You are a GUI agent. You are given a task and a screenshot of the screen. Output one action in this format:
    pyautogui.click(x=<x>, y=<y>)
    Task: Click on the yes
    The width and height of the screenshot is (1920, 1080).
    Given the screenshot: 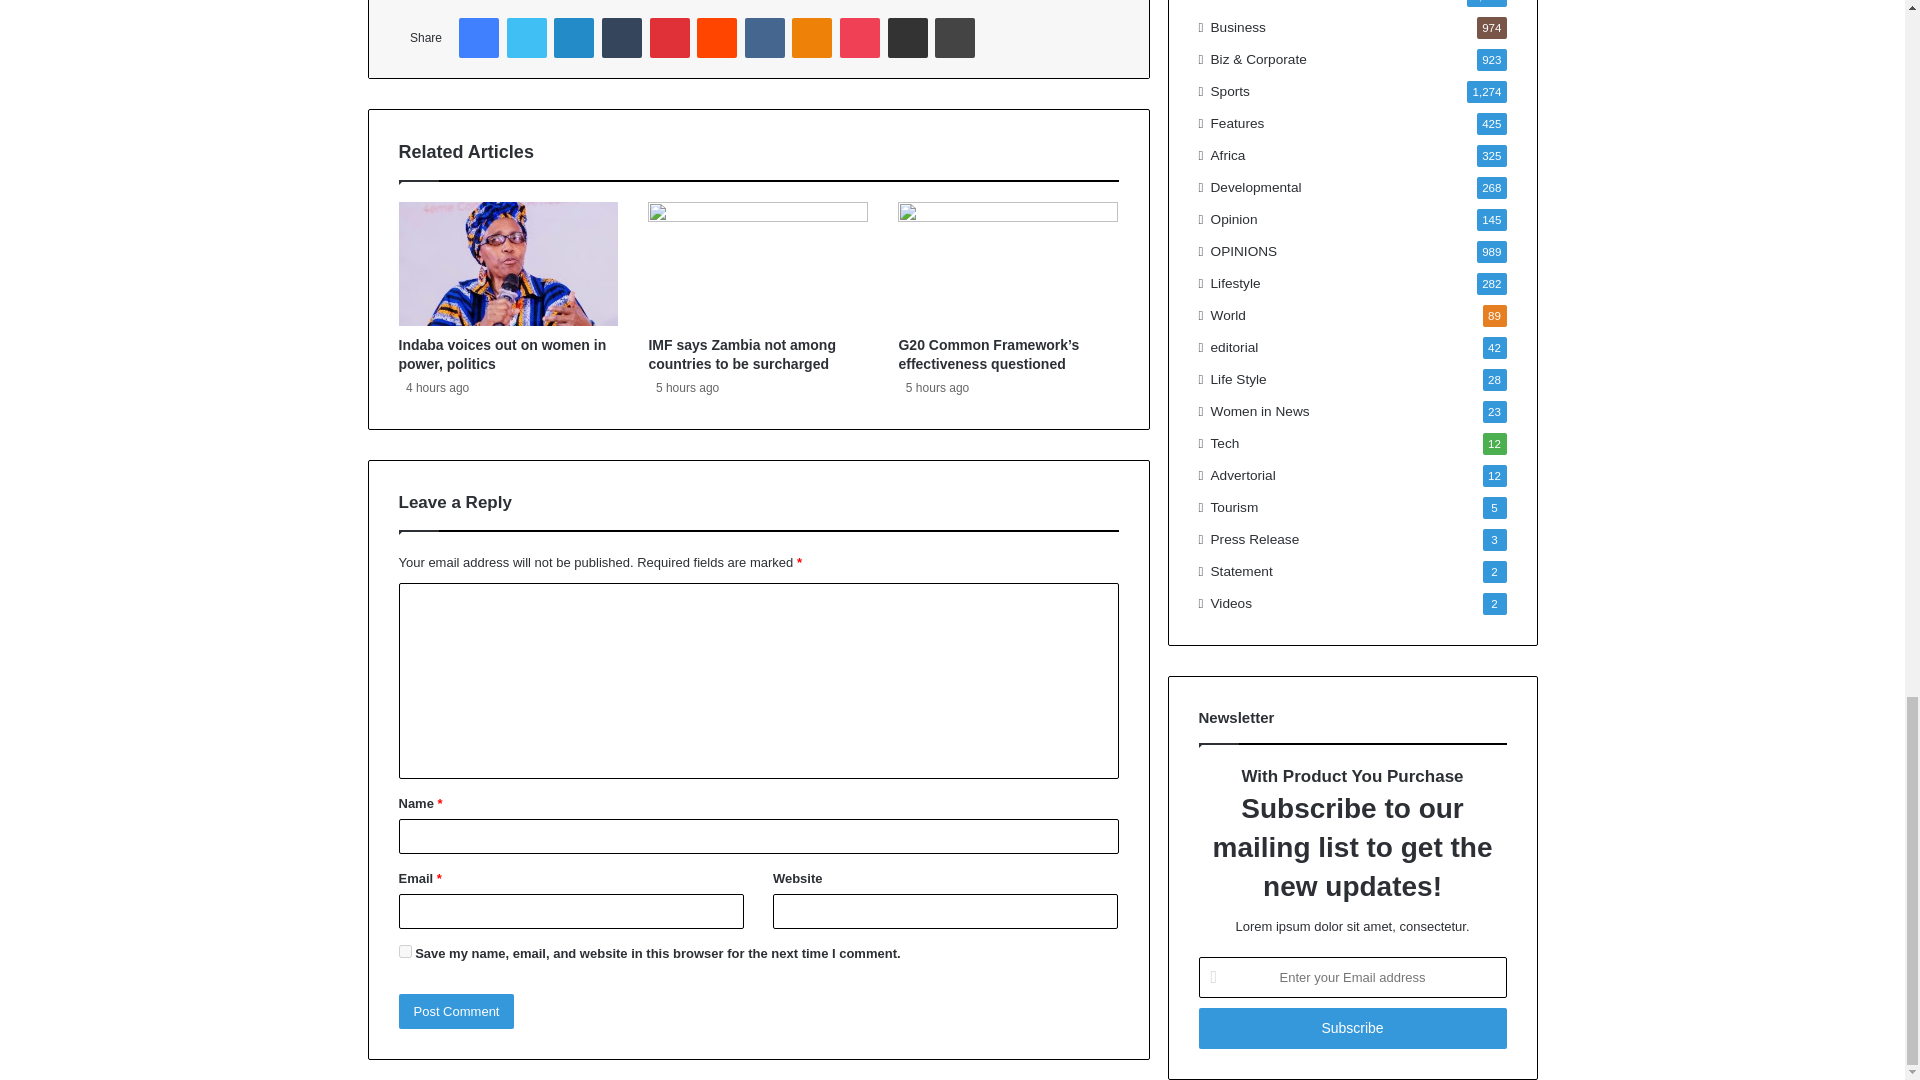 What is the action you would take?
    pyautogui.click(x=404, y=951)
    